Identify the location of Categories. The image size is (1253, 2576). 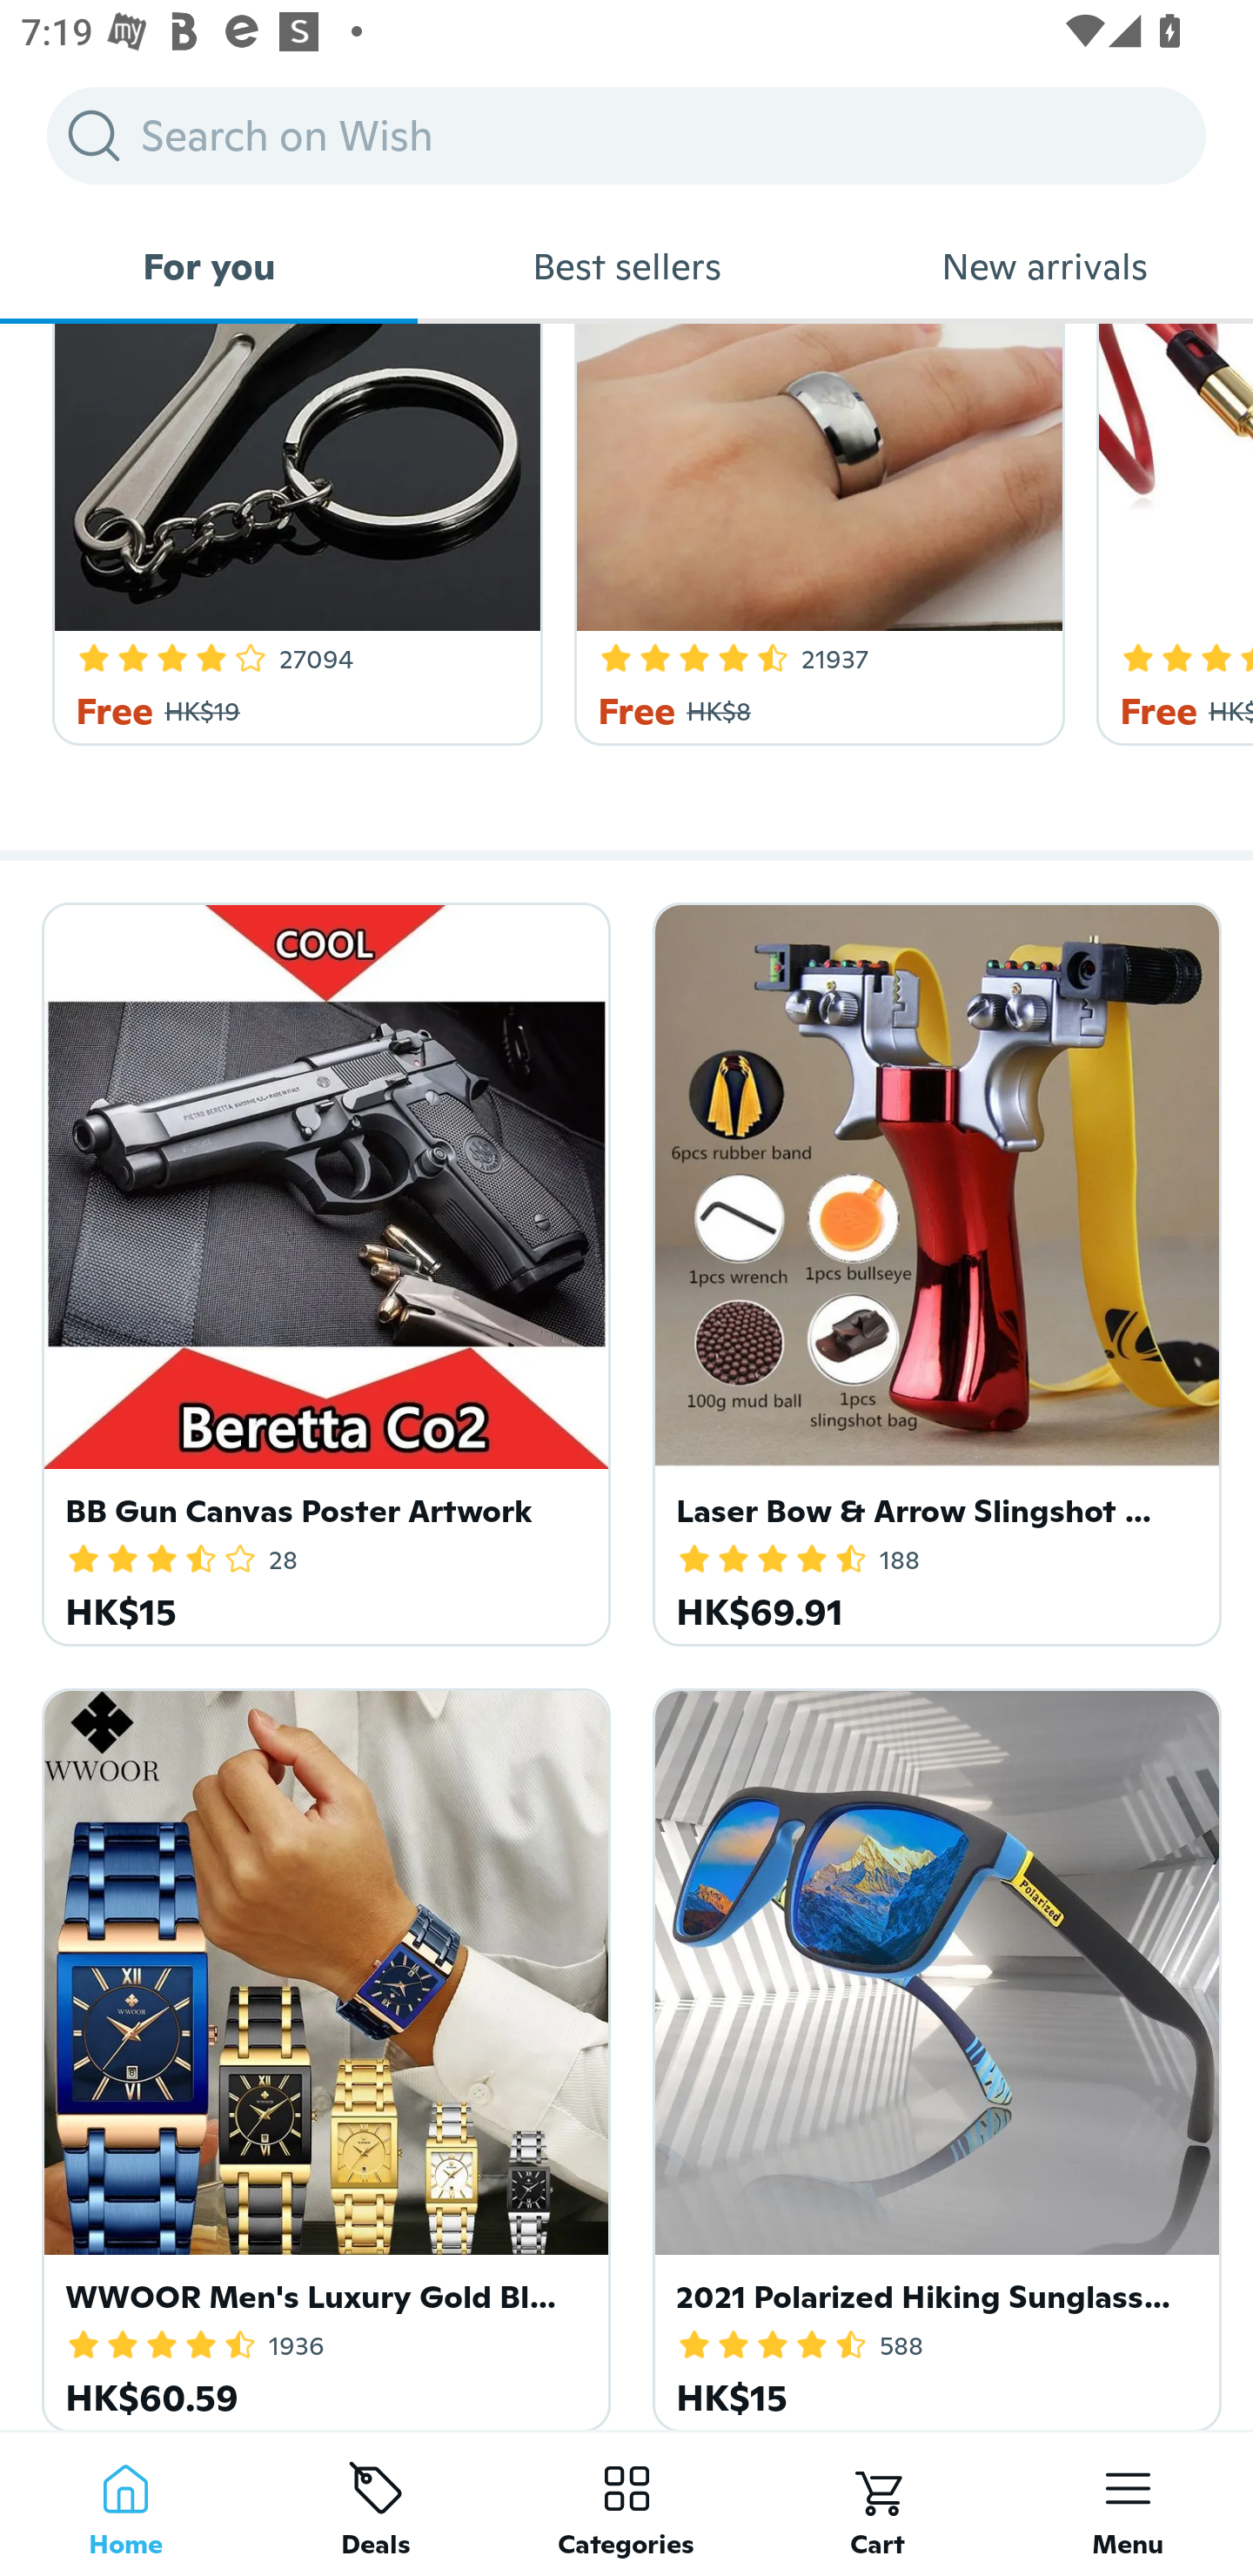
(626, 2503).